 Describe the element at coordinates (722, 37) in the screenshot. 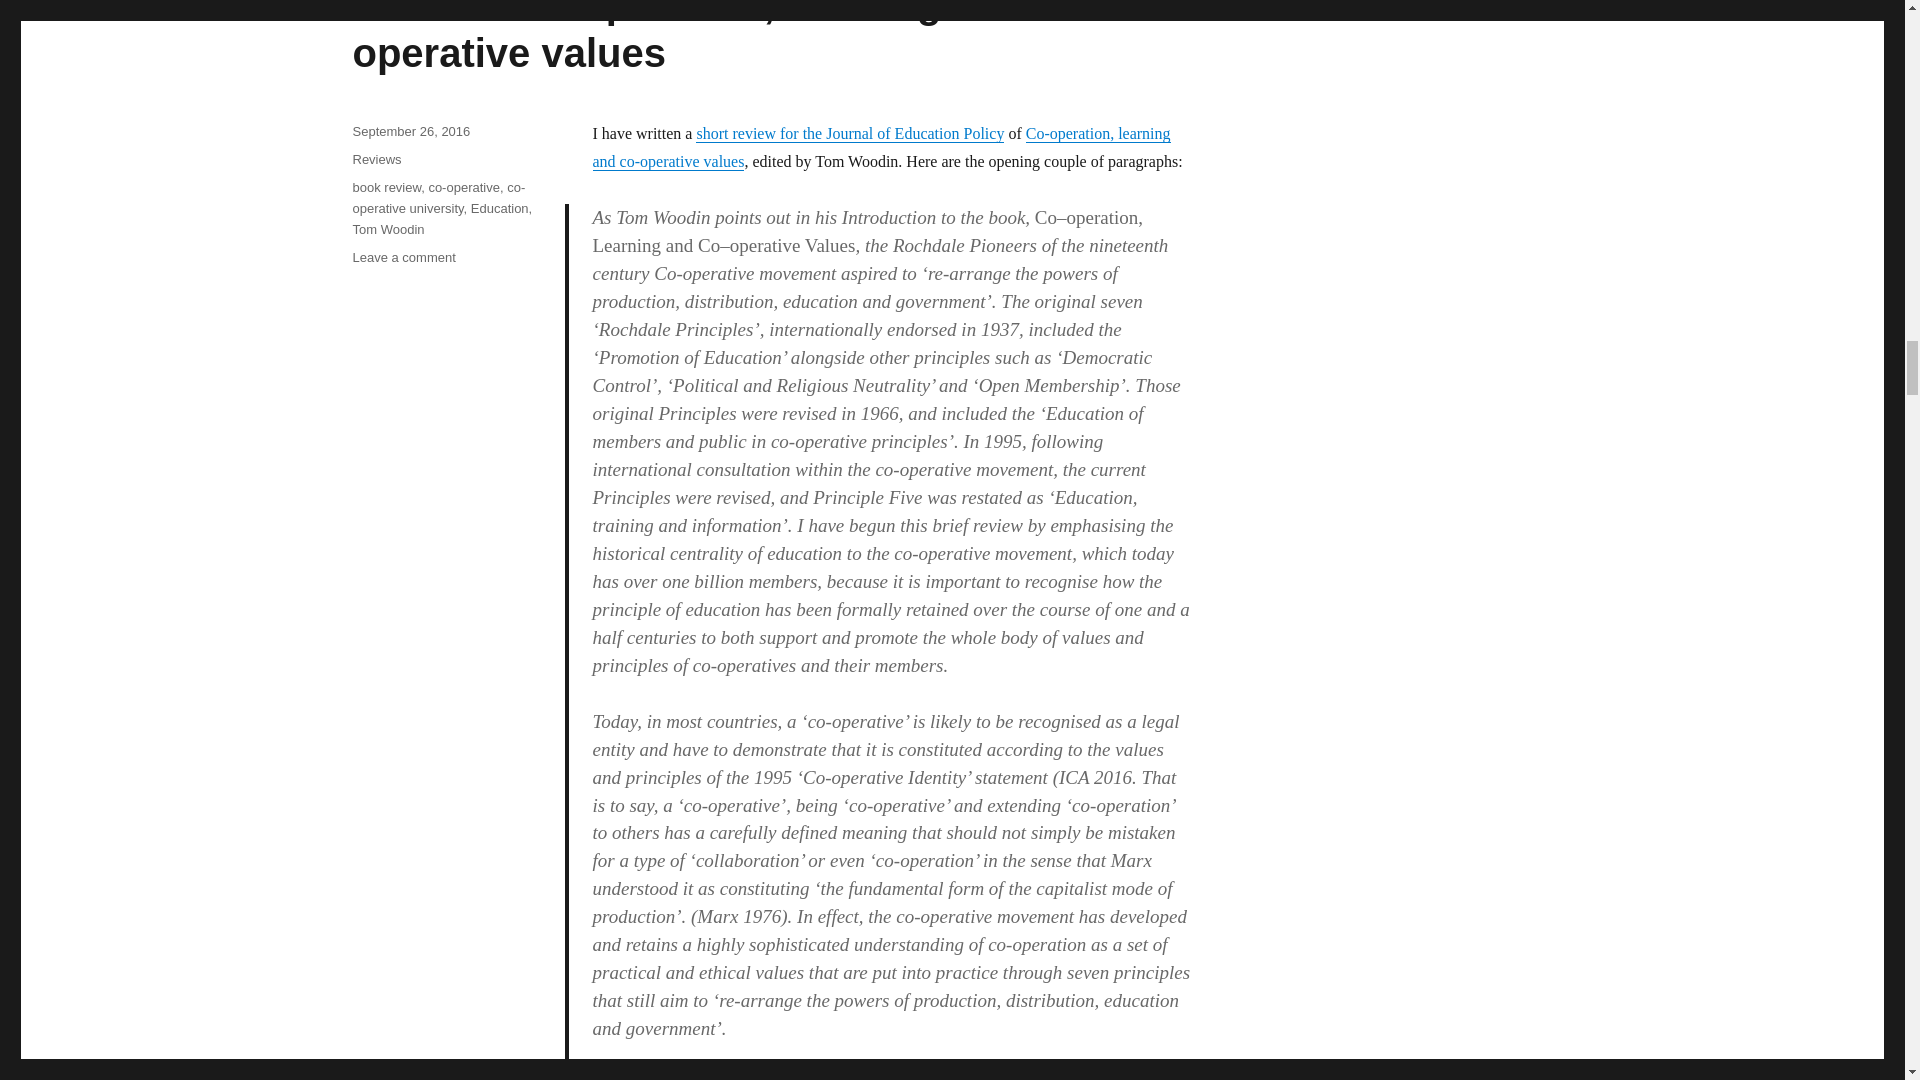

I see `Review: Co-operation, learning and co-operative values` at that location.